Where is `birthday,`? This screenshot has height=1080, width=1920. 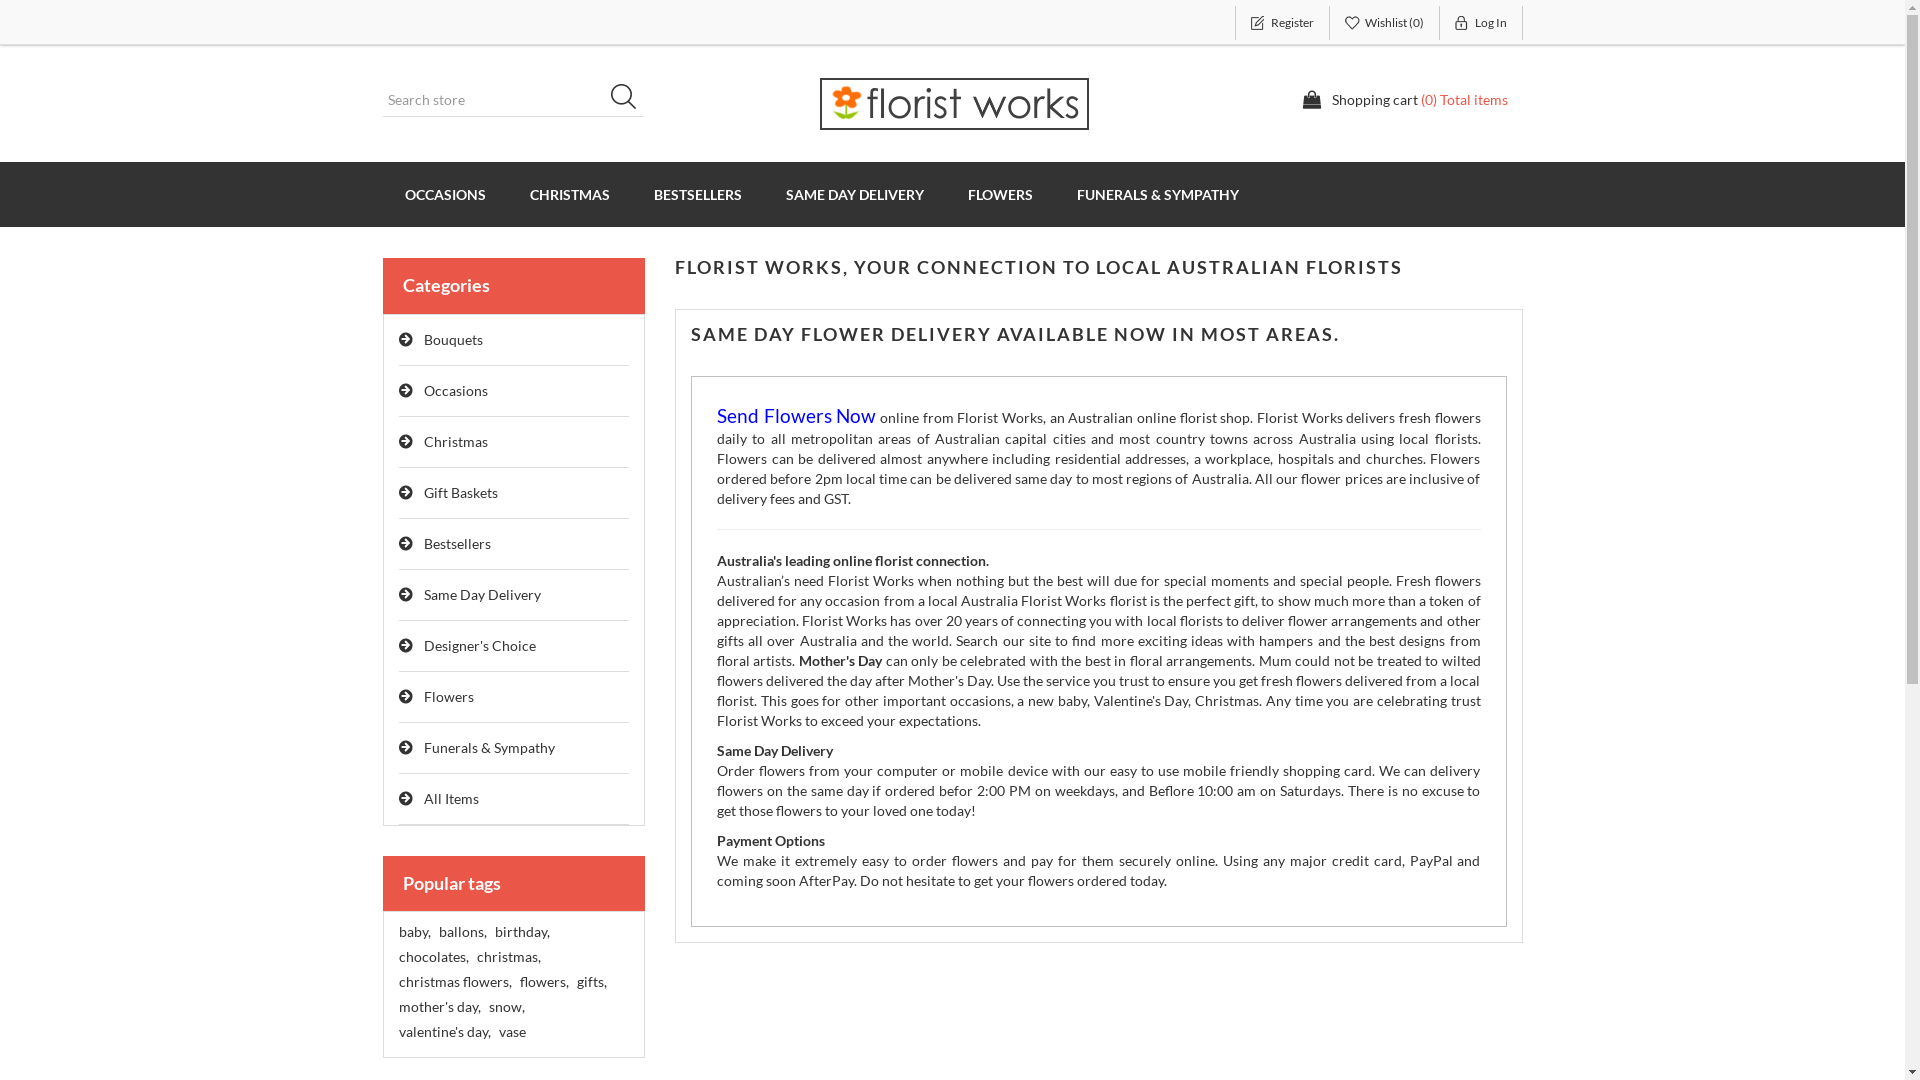
birthday, is located at coordinates (521, 932).